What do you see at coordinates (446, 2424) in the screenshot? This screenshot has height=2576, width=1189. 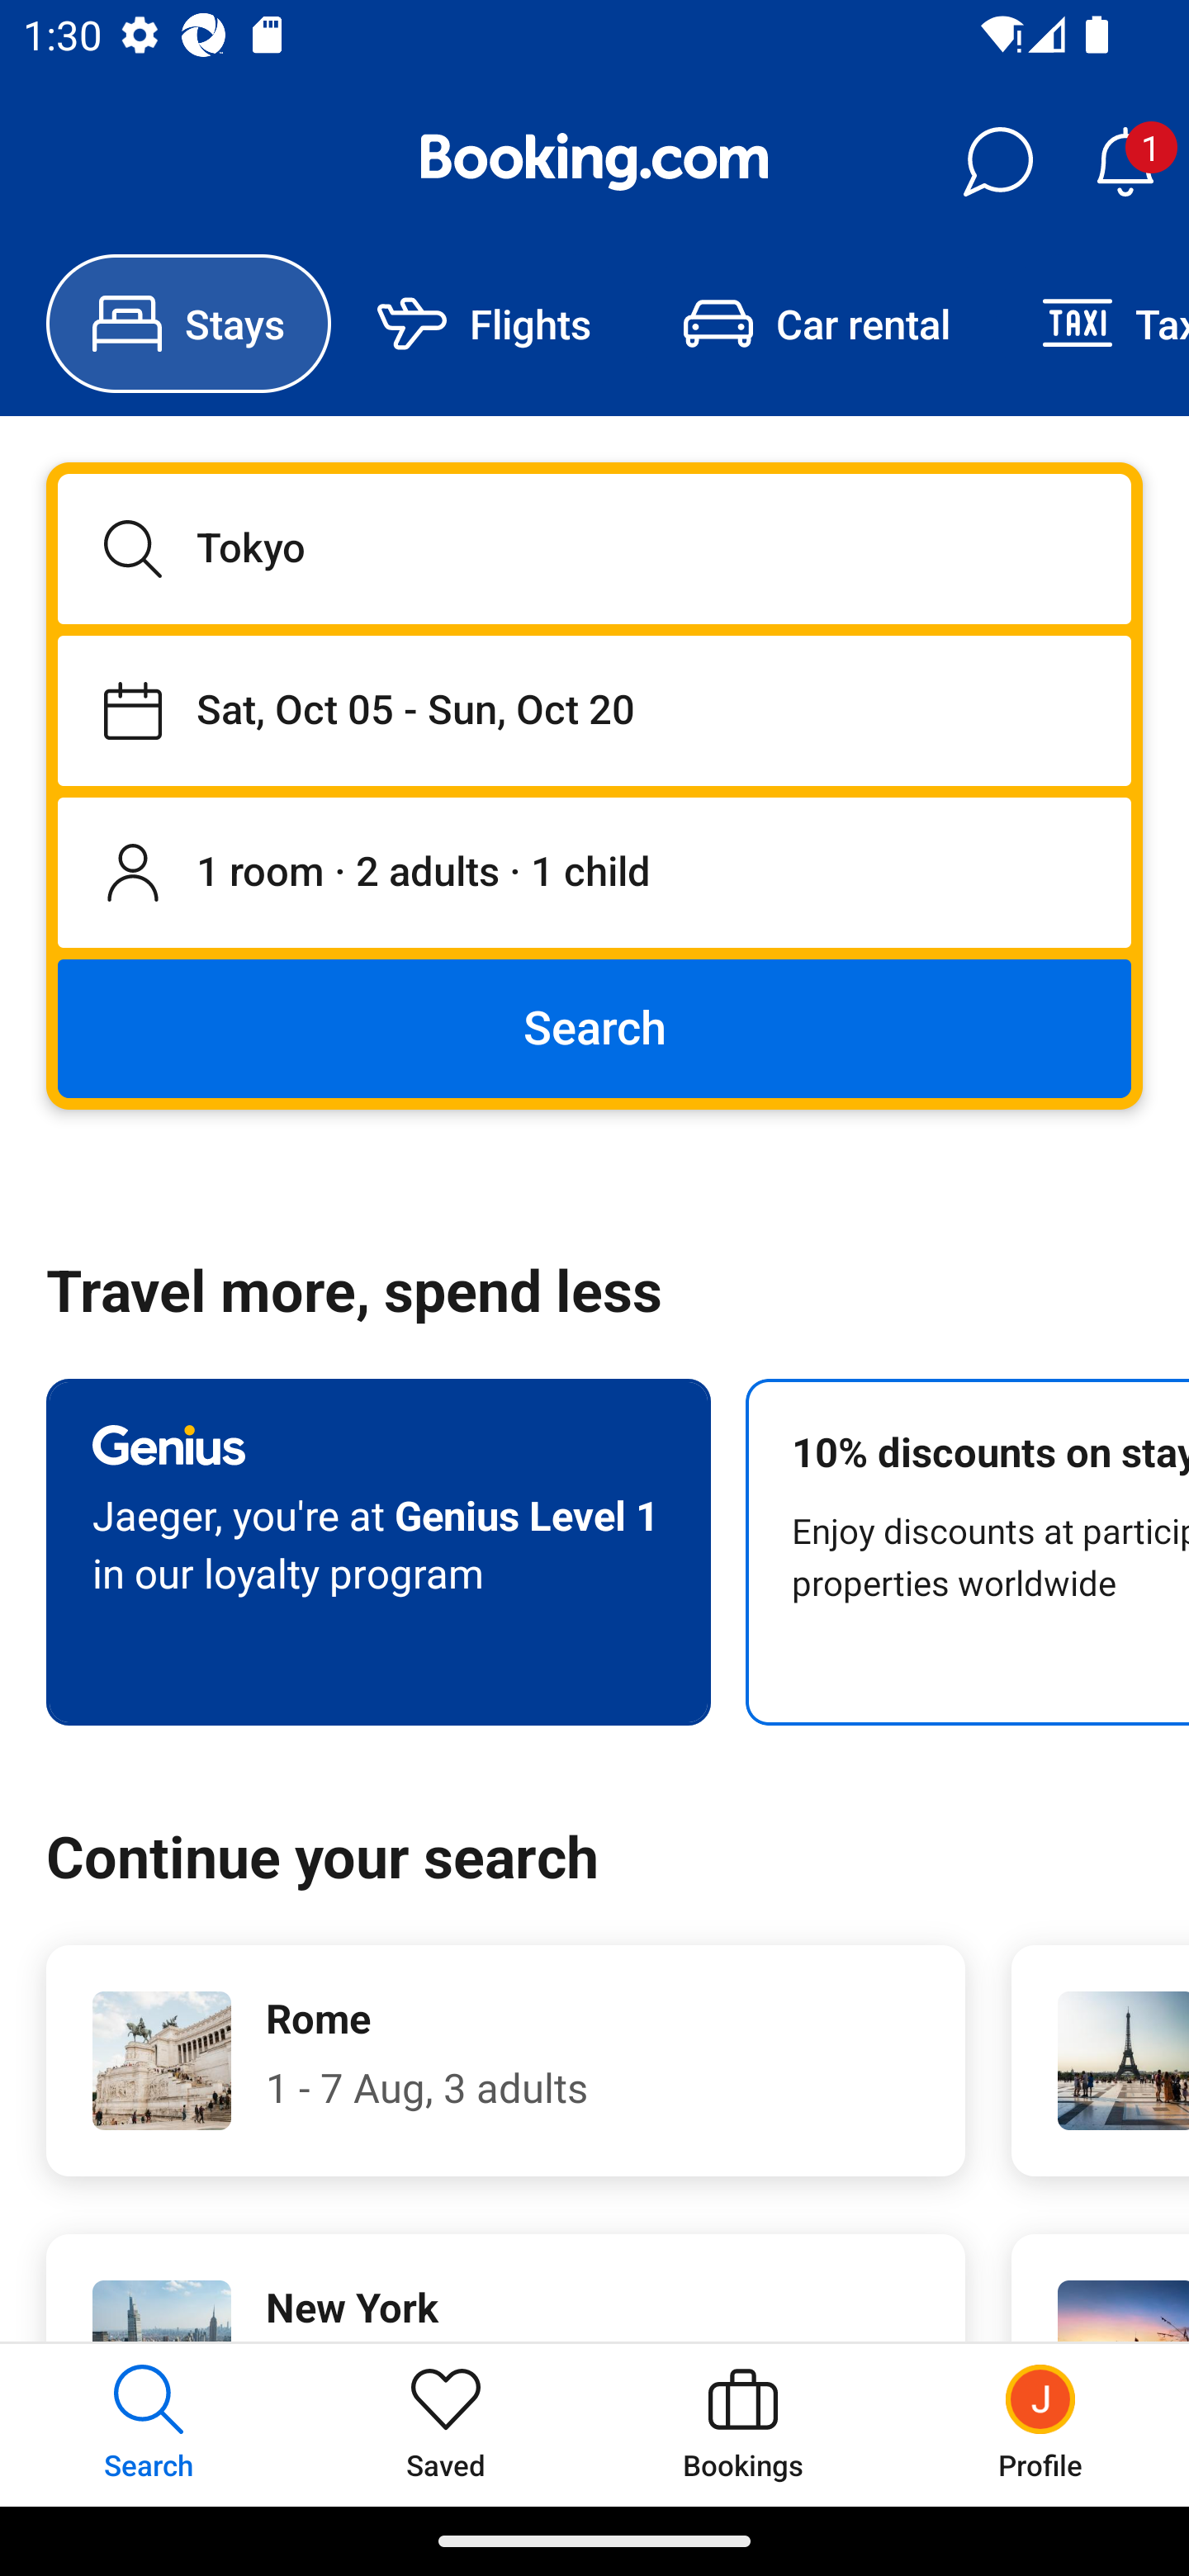 I see `Saved` at bounding box center [446, 2424].